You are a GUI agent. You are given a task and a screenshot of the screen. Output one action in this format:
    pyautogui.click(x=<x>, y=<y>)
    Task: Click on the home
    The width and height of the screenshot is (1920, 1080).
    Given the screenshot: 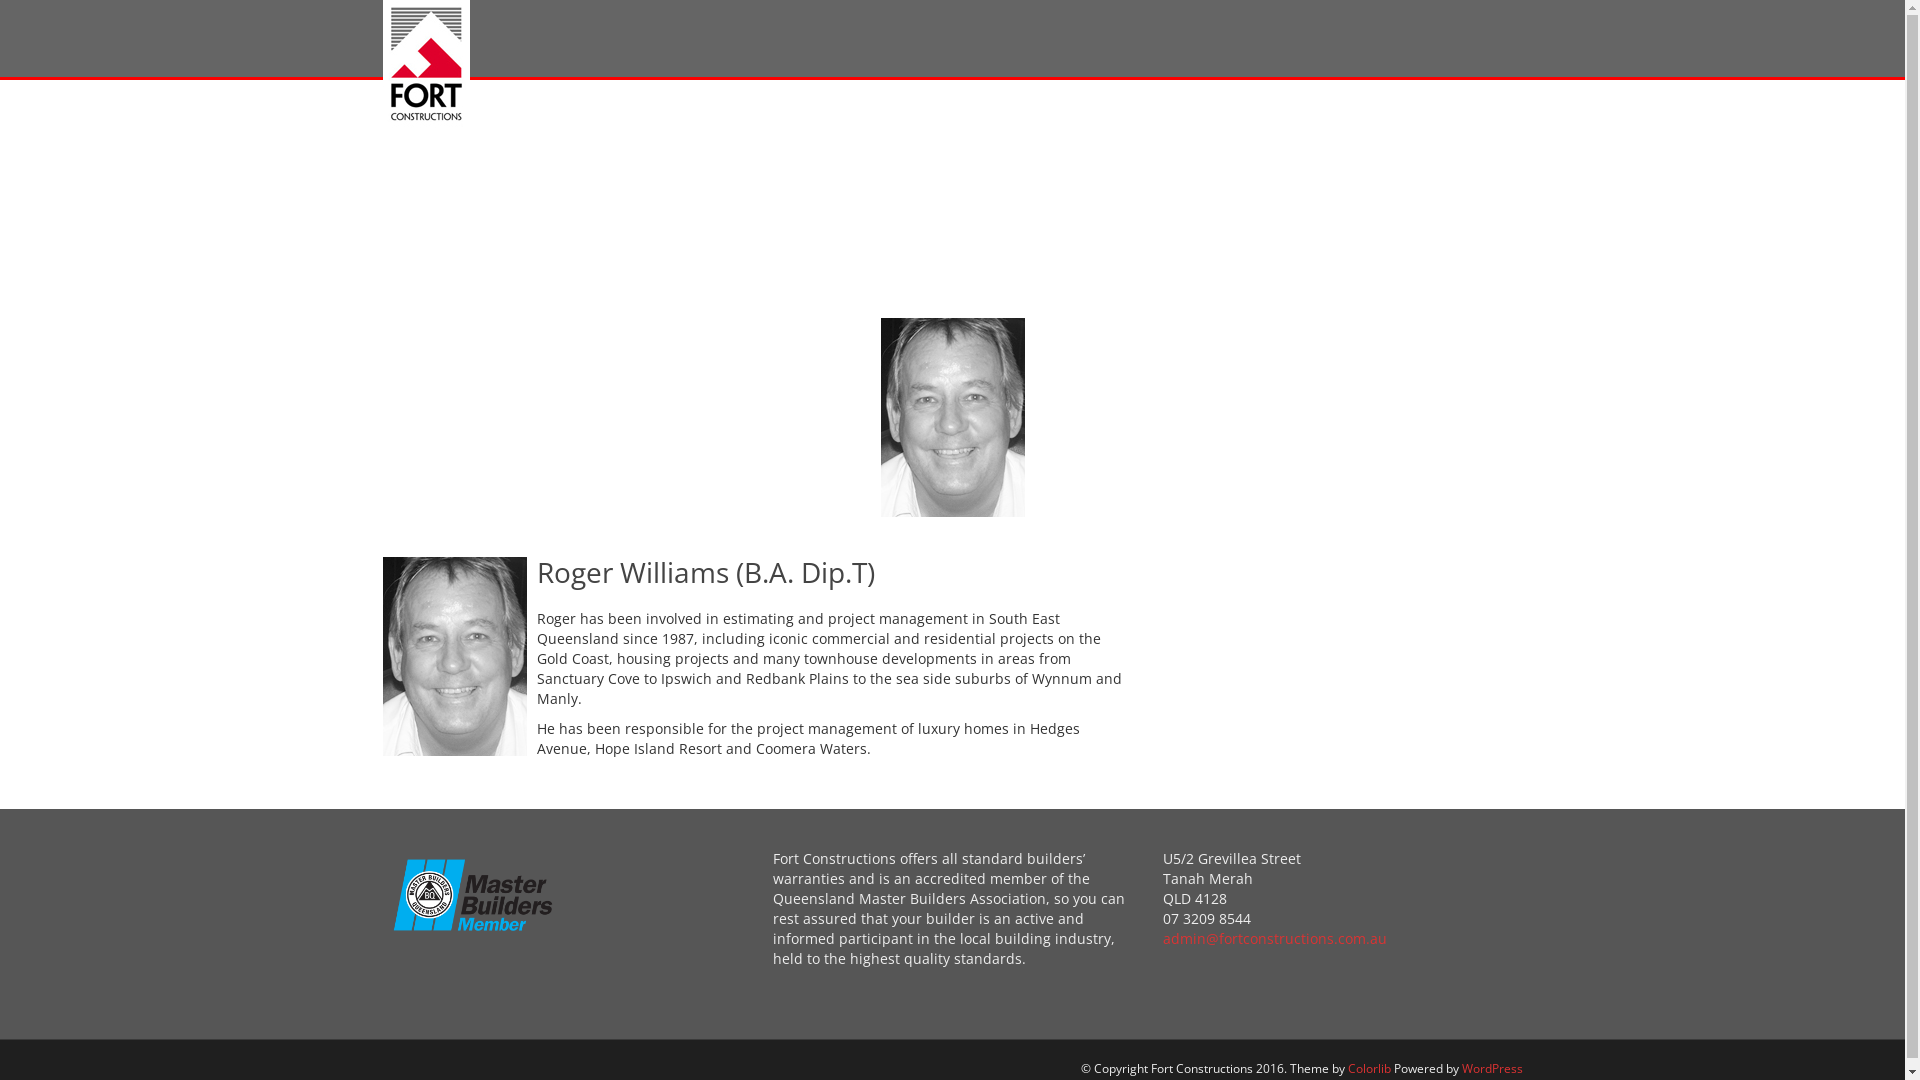 What is the action you would take?
    pyautogui.click(x=492, y=178)
    